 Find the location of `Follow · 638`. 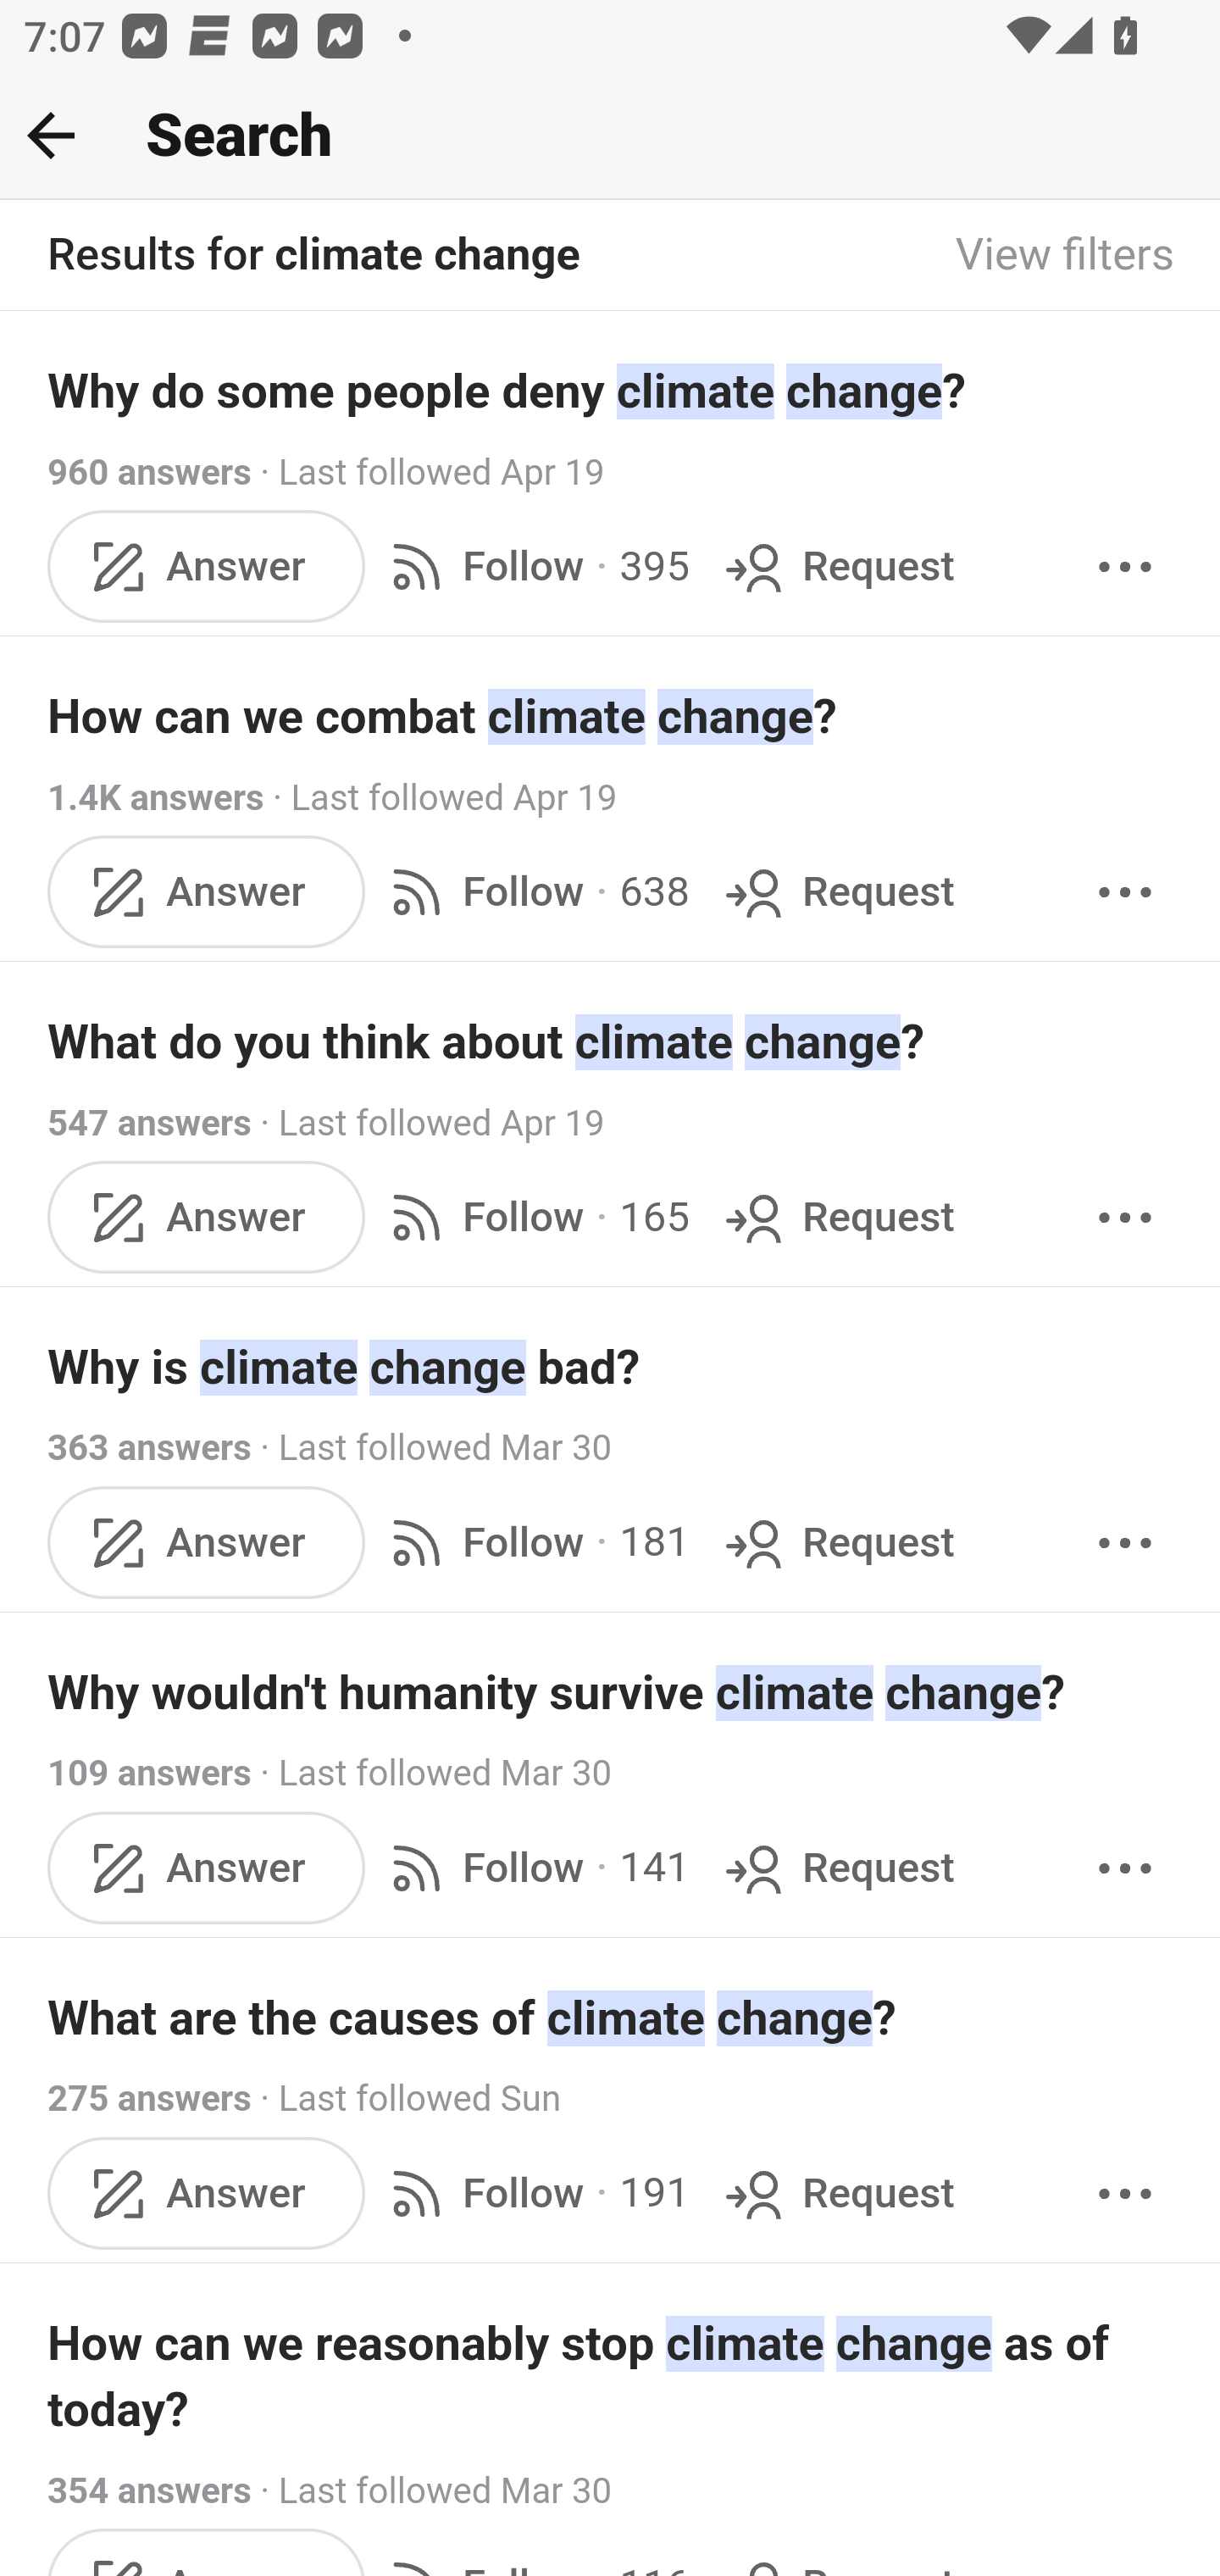

Follow · 638 is located at coordinates (534, 891).